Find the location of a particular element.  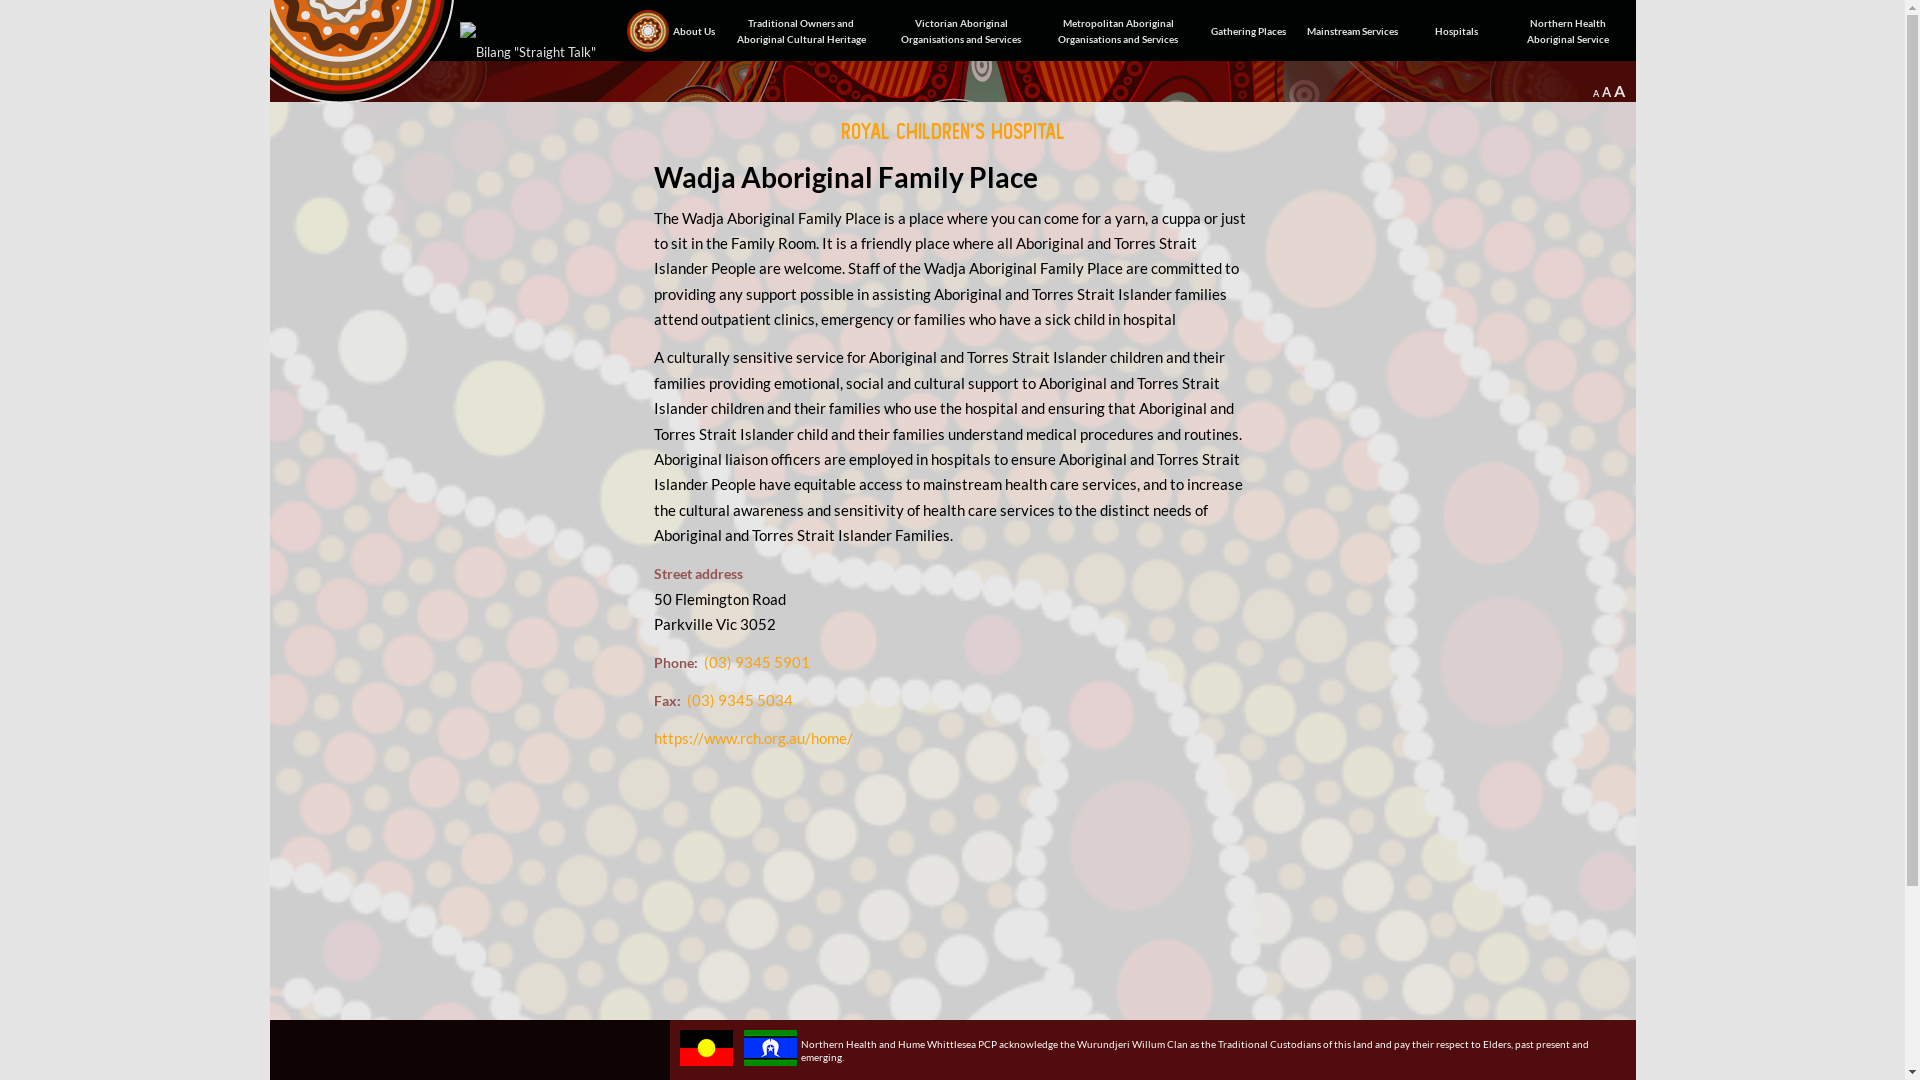

A is located at coordinates (1606, 92).